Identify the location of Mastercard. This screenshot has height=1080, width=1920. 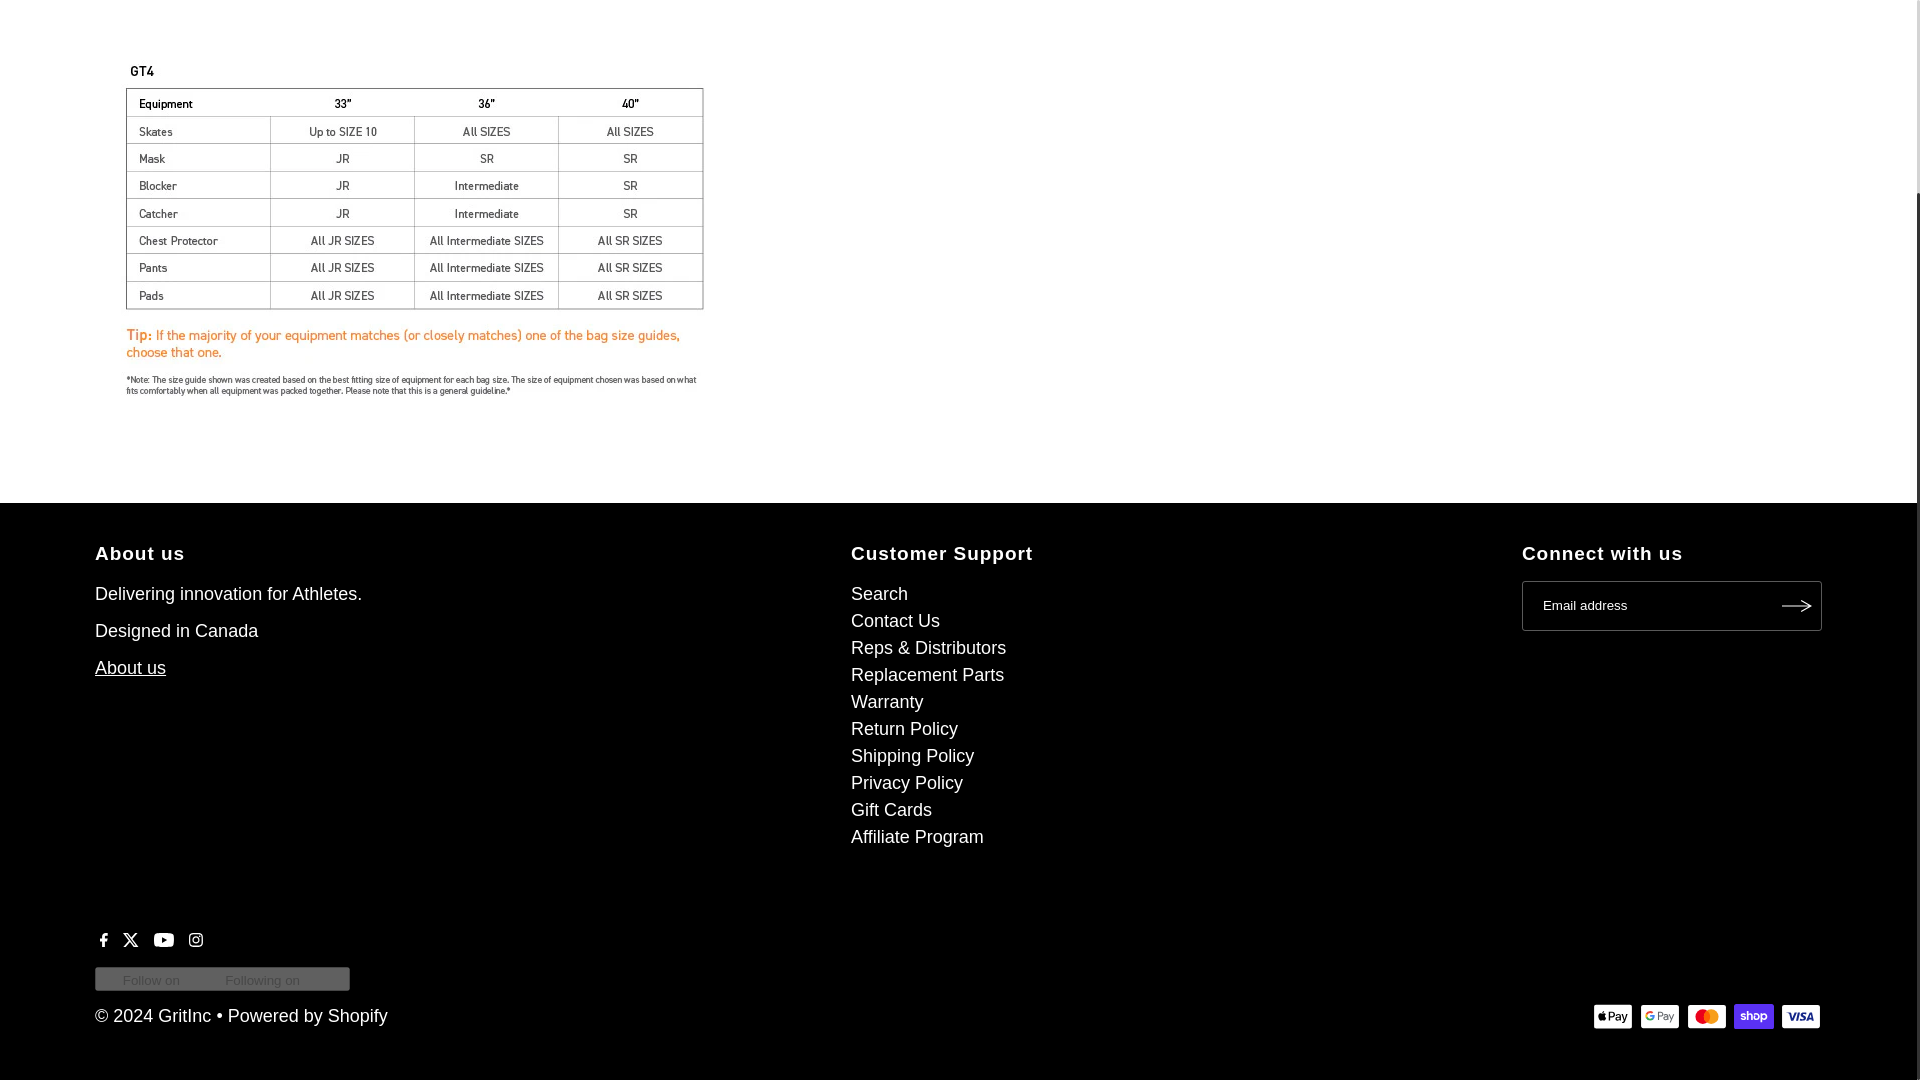
(1706, 1016).